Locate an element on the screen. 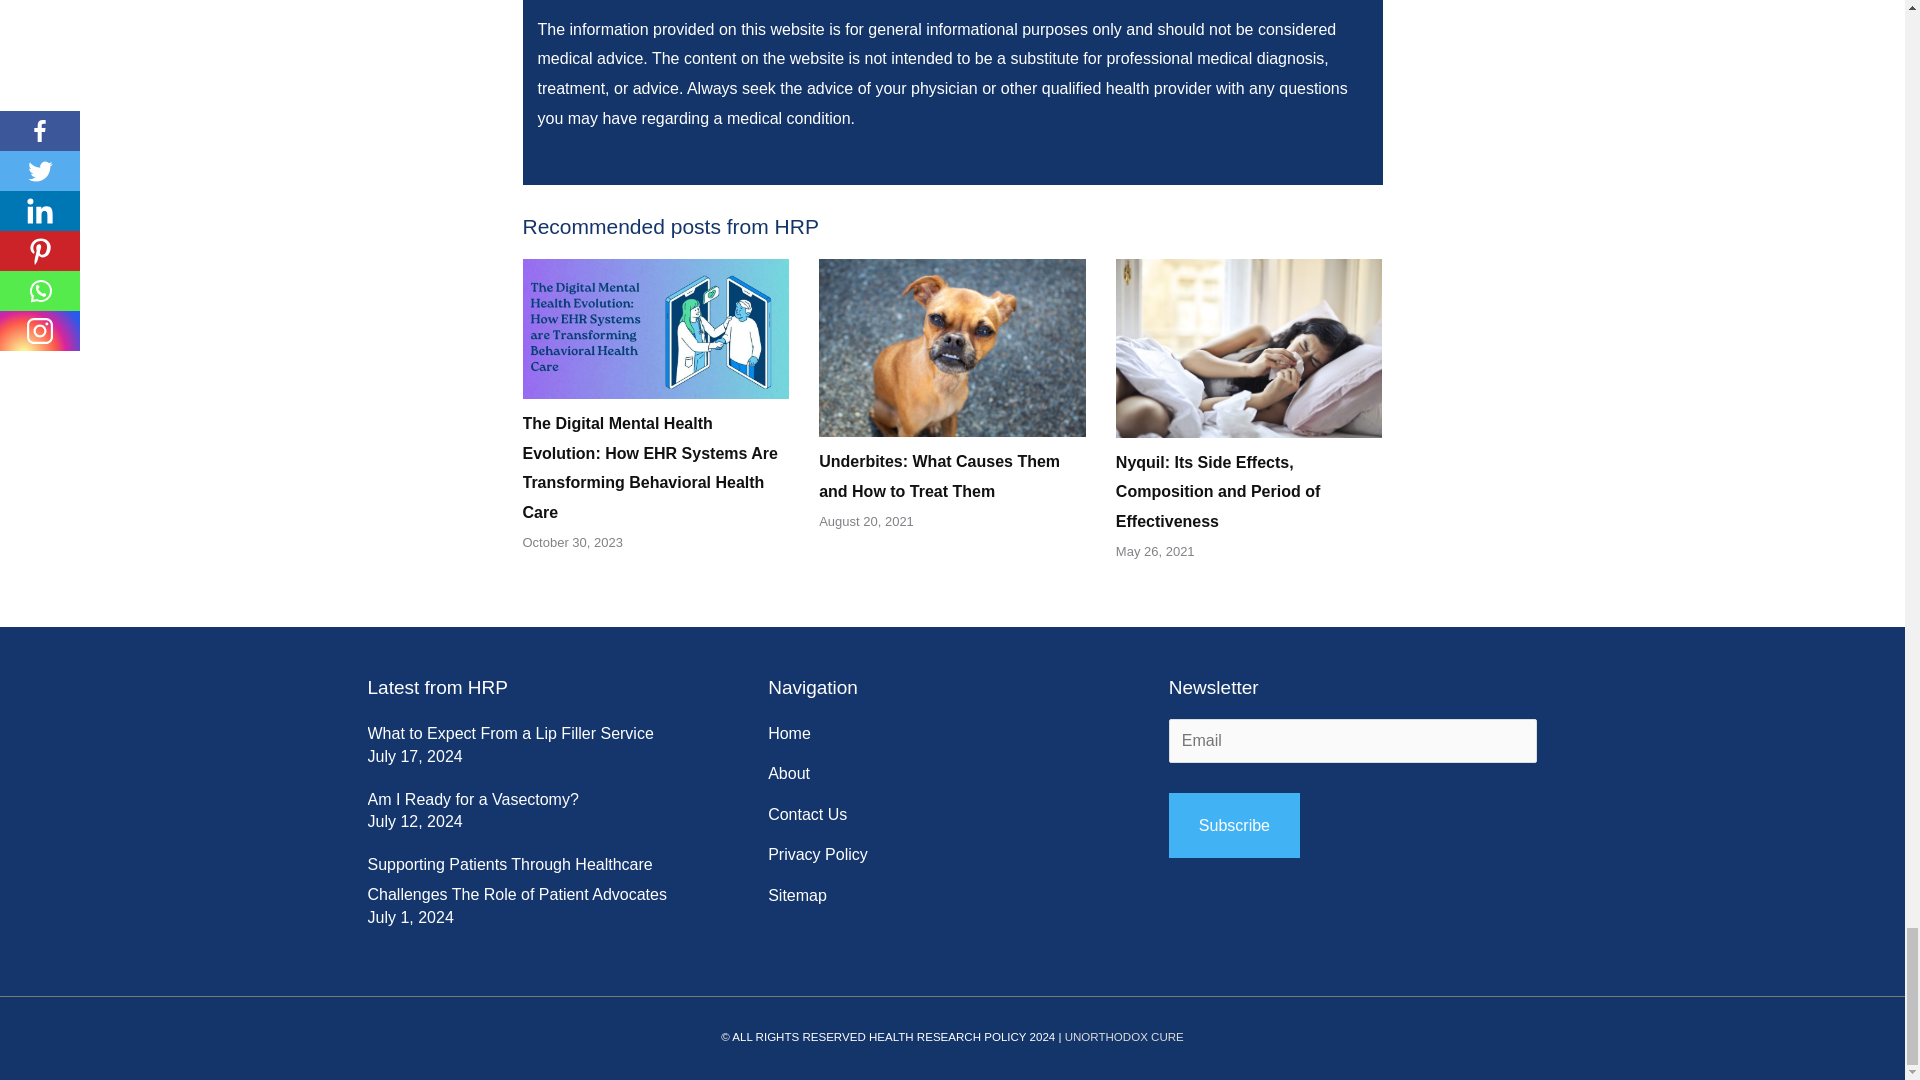 The width and height of the screenshot is (1920, 1080). Subscribe is located at coordinates (1234, 825).